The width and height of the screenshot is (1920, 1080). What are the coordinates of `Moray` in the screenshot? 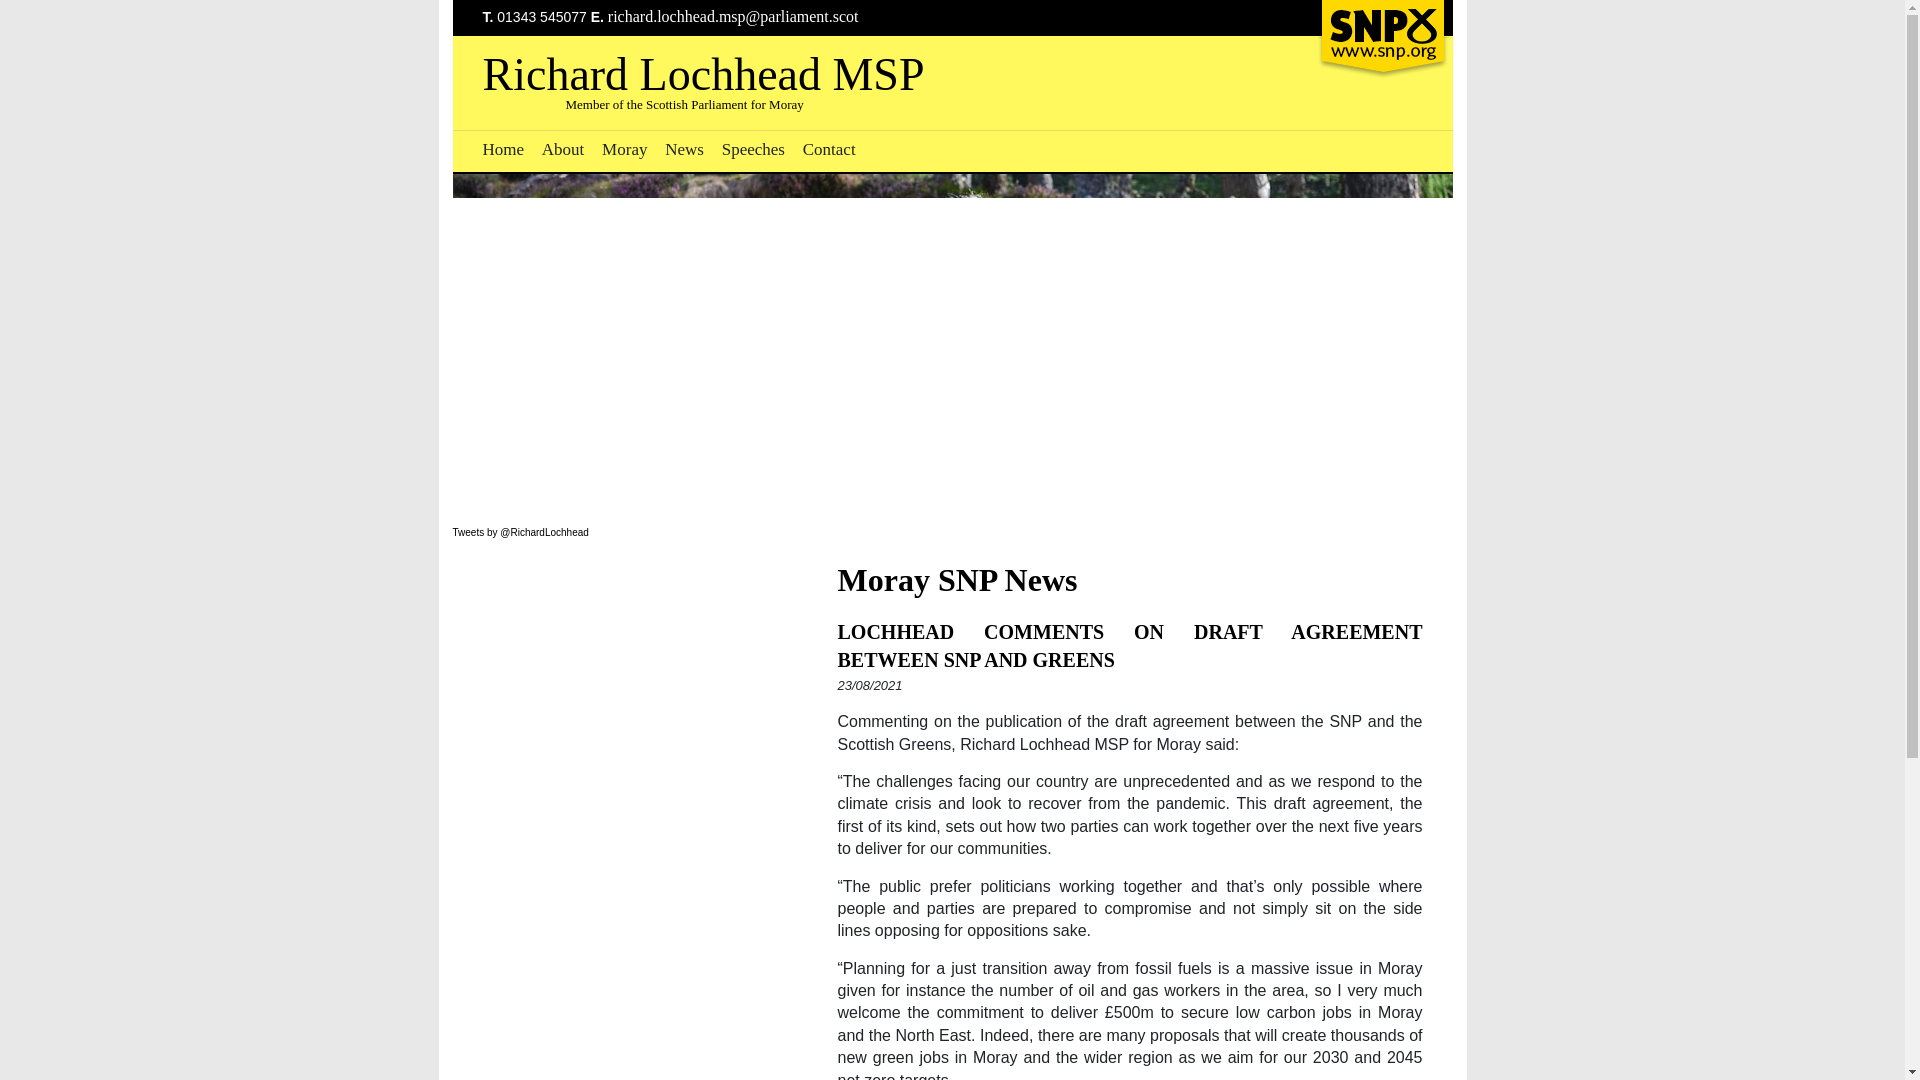 It's located at (624, 149).